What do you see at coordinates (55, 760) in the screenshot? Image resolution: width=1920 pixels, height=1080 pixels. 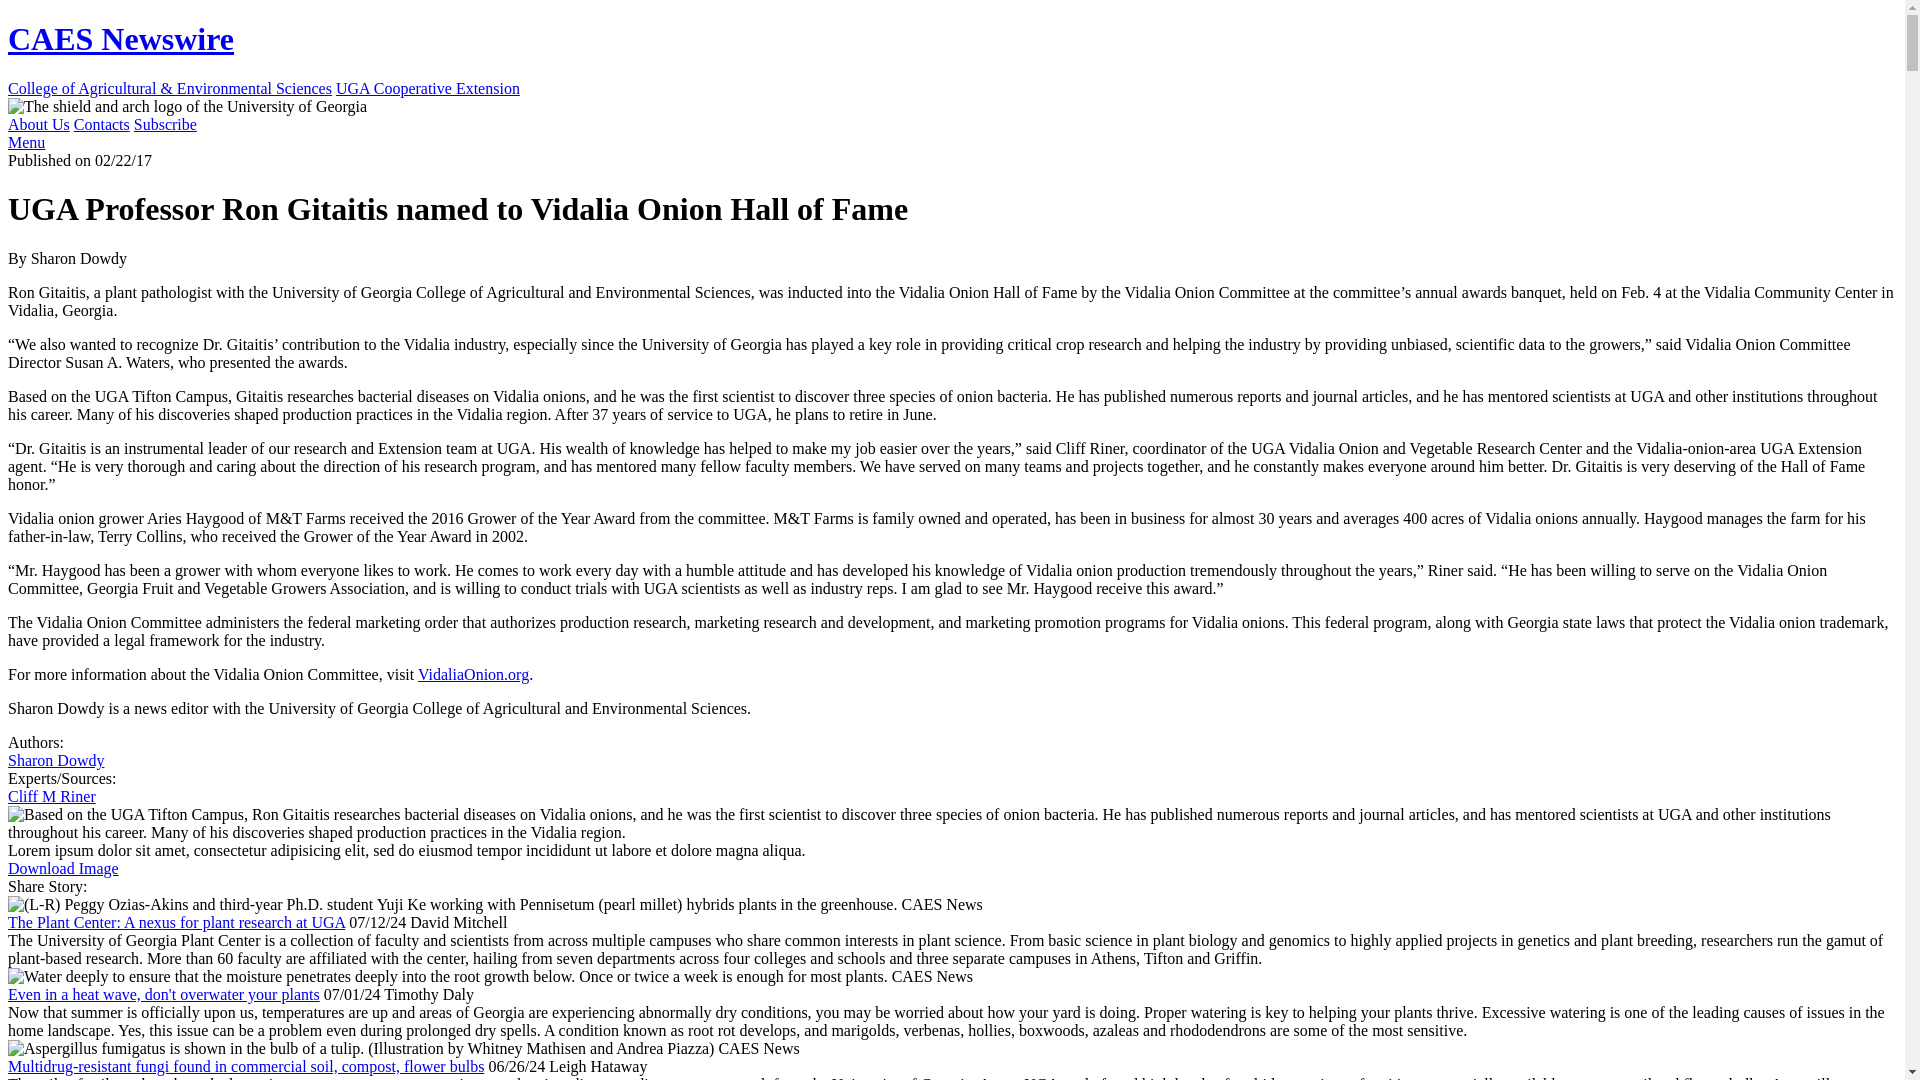 I see `Sharon Dowdy` at bounding box center [55, 760].